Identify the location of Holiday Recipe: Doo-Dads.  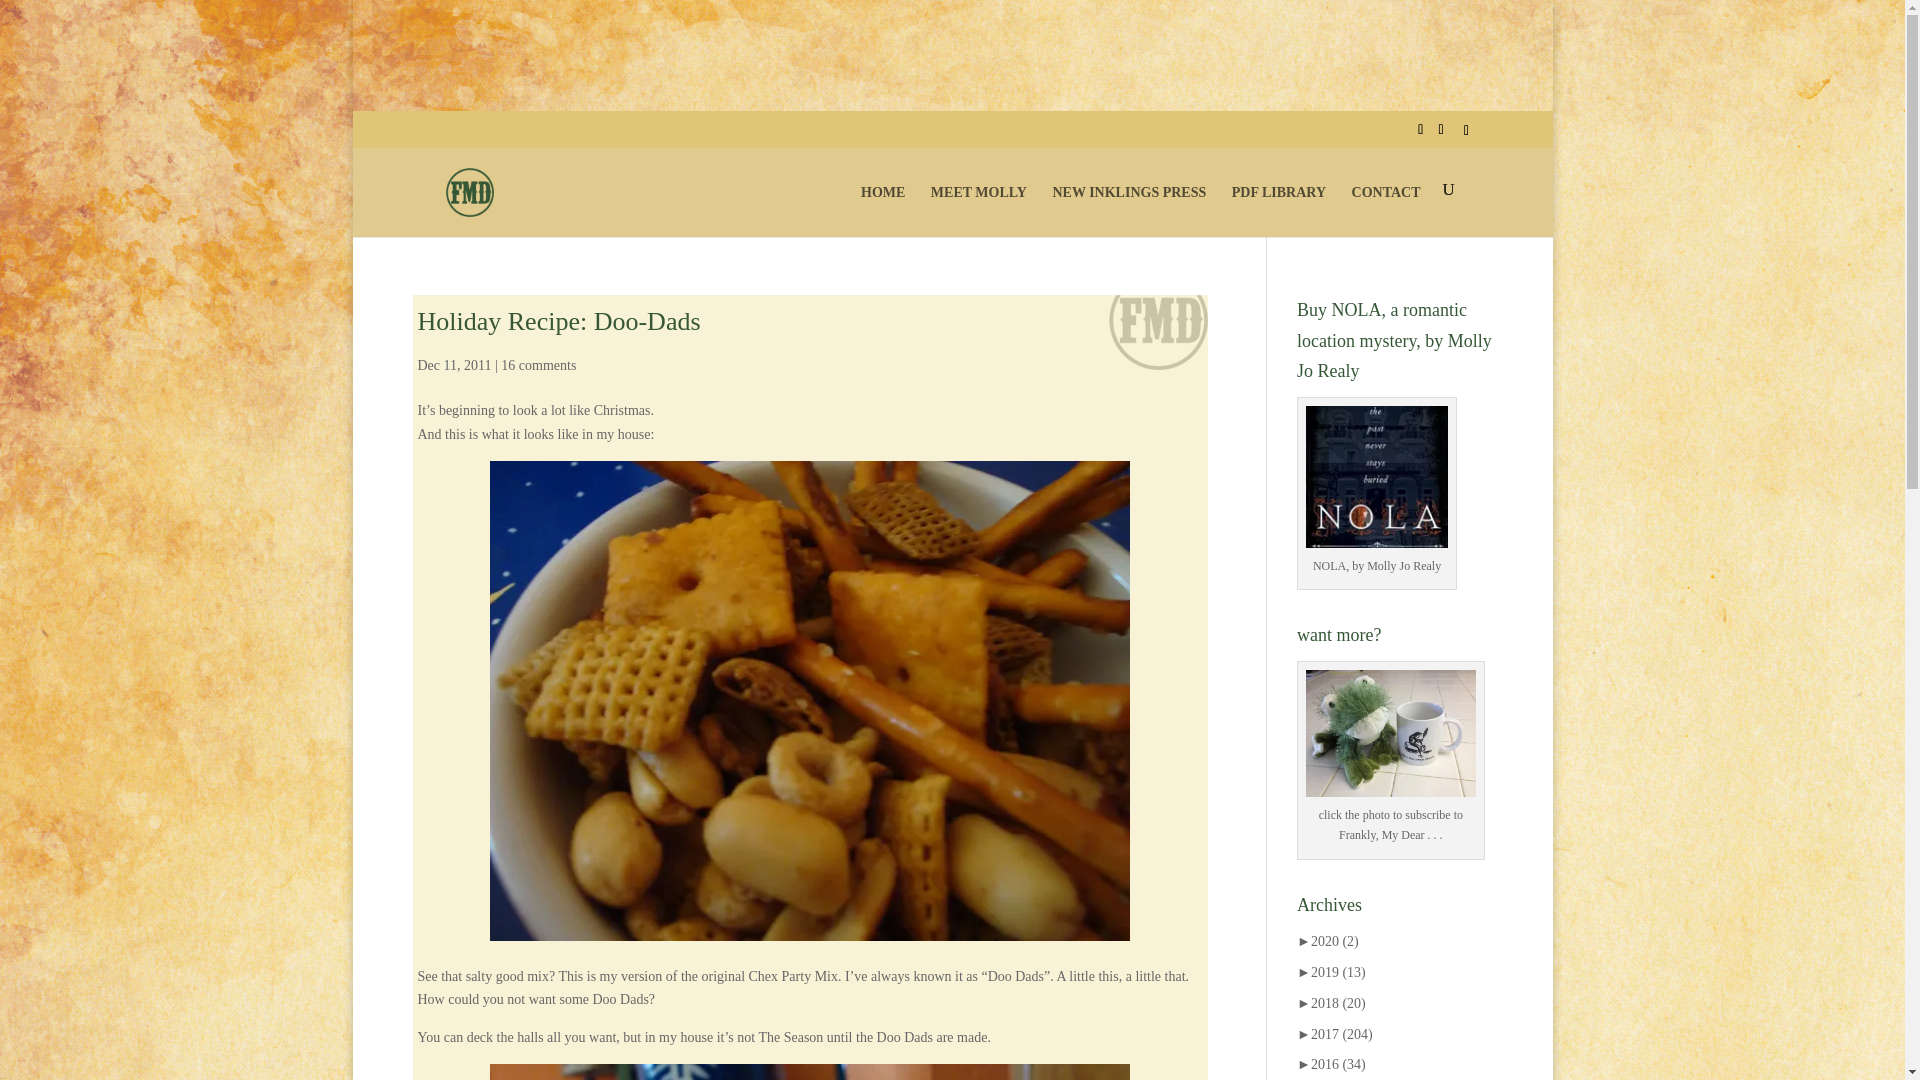
(559, 320).